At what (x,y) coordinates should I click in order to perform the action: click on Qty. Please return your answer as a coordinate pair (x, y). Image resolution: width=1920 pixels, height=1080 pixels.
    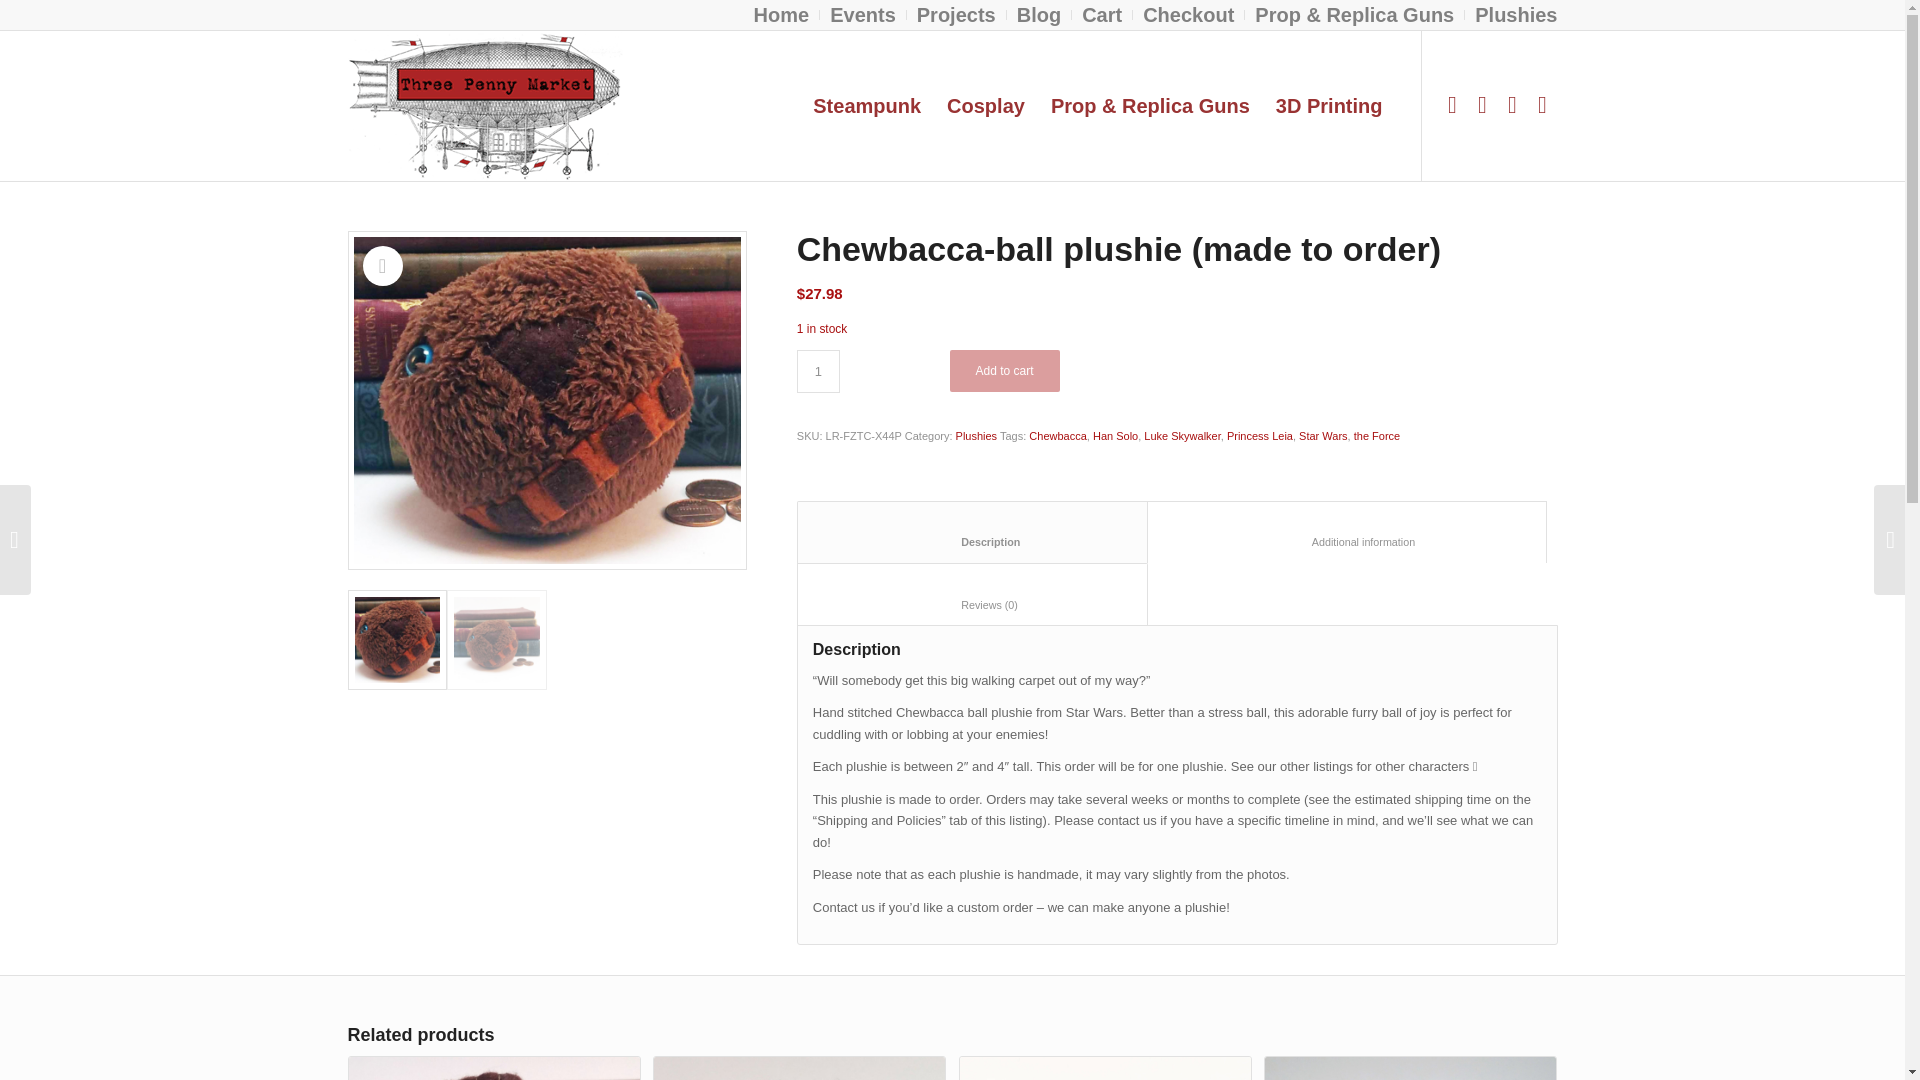
    Looking at the image, I should click on (818, 371).